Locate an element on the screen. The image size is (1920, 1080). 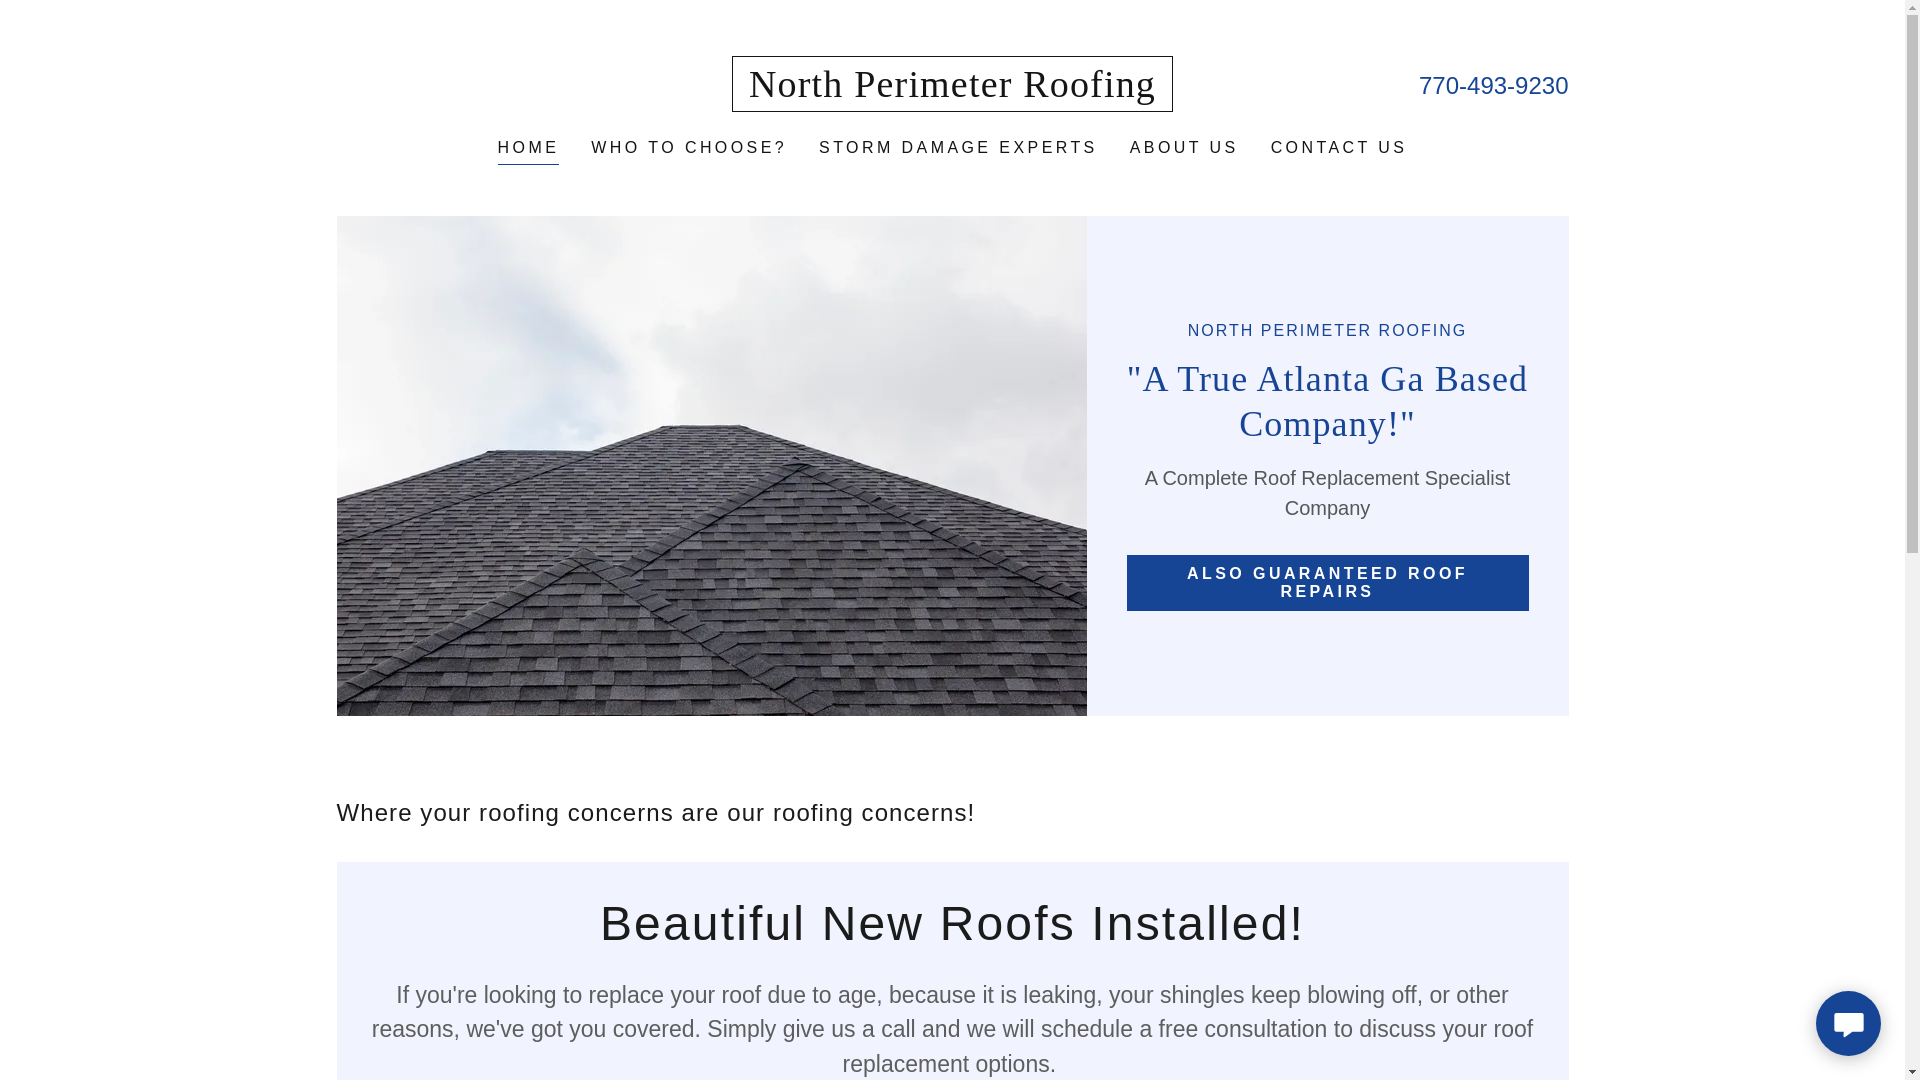
North Perimeter Roofing is located at coordinates (952, 91).